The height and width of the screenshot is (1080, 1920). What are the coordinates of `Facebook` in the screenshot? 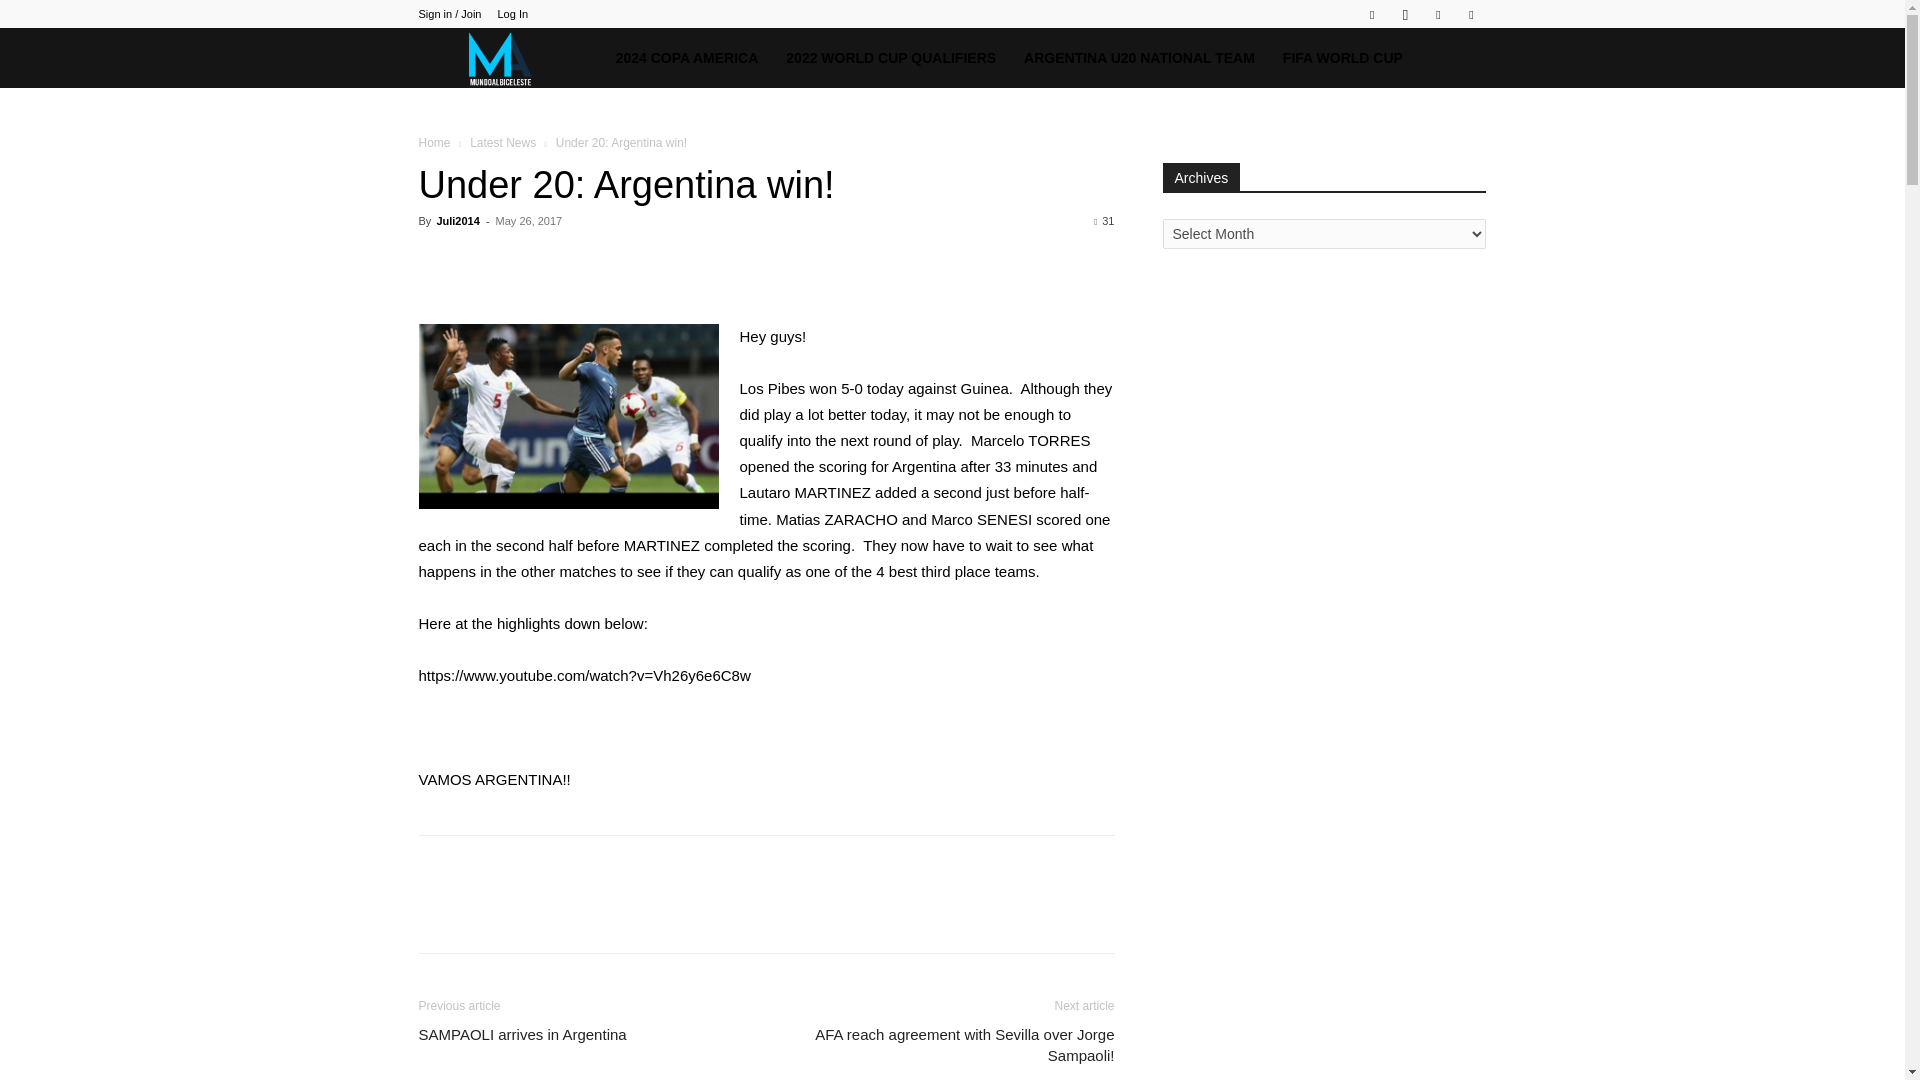 It's located at (1372, 14).